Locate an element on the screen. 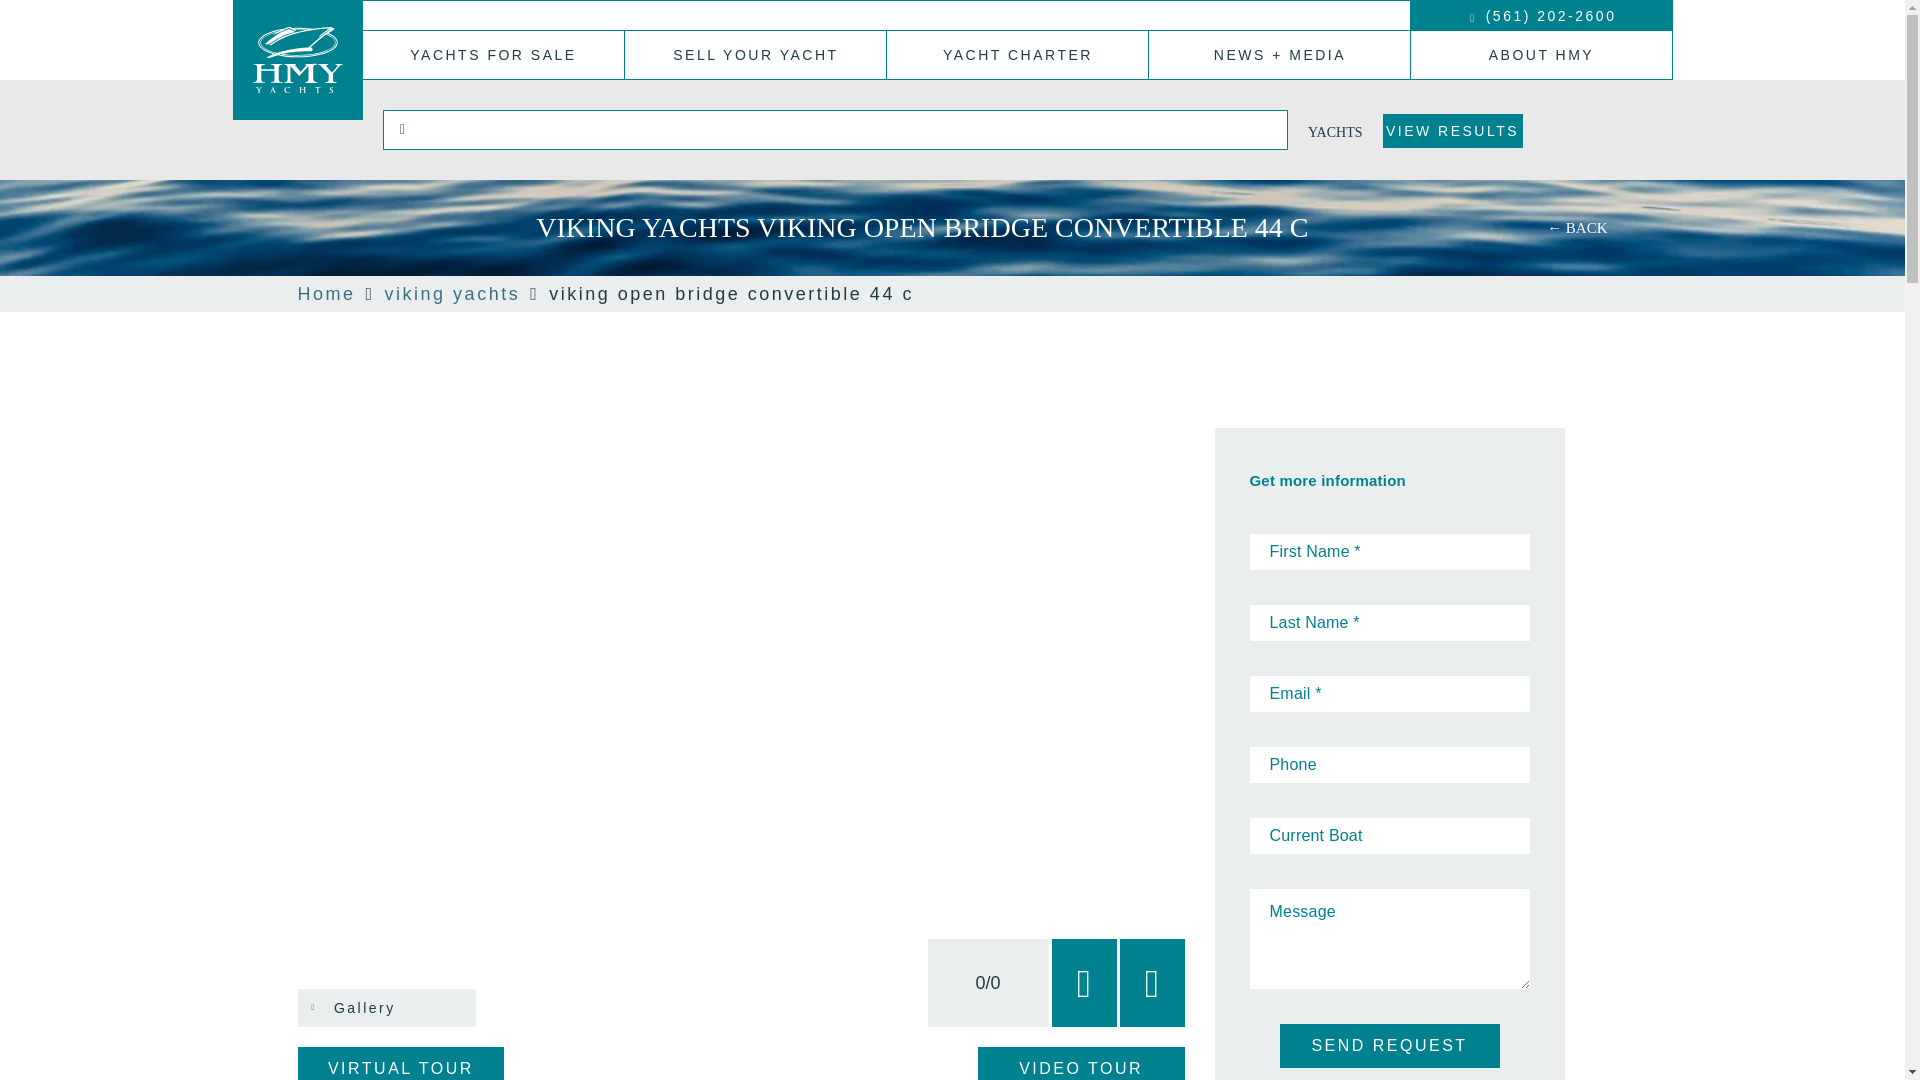 The height and width of the screenshot is (1080, 1920). Sell Your Yacht is located at coordinates (755, 54).